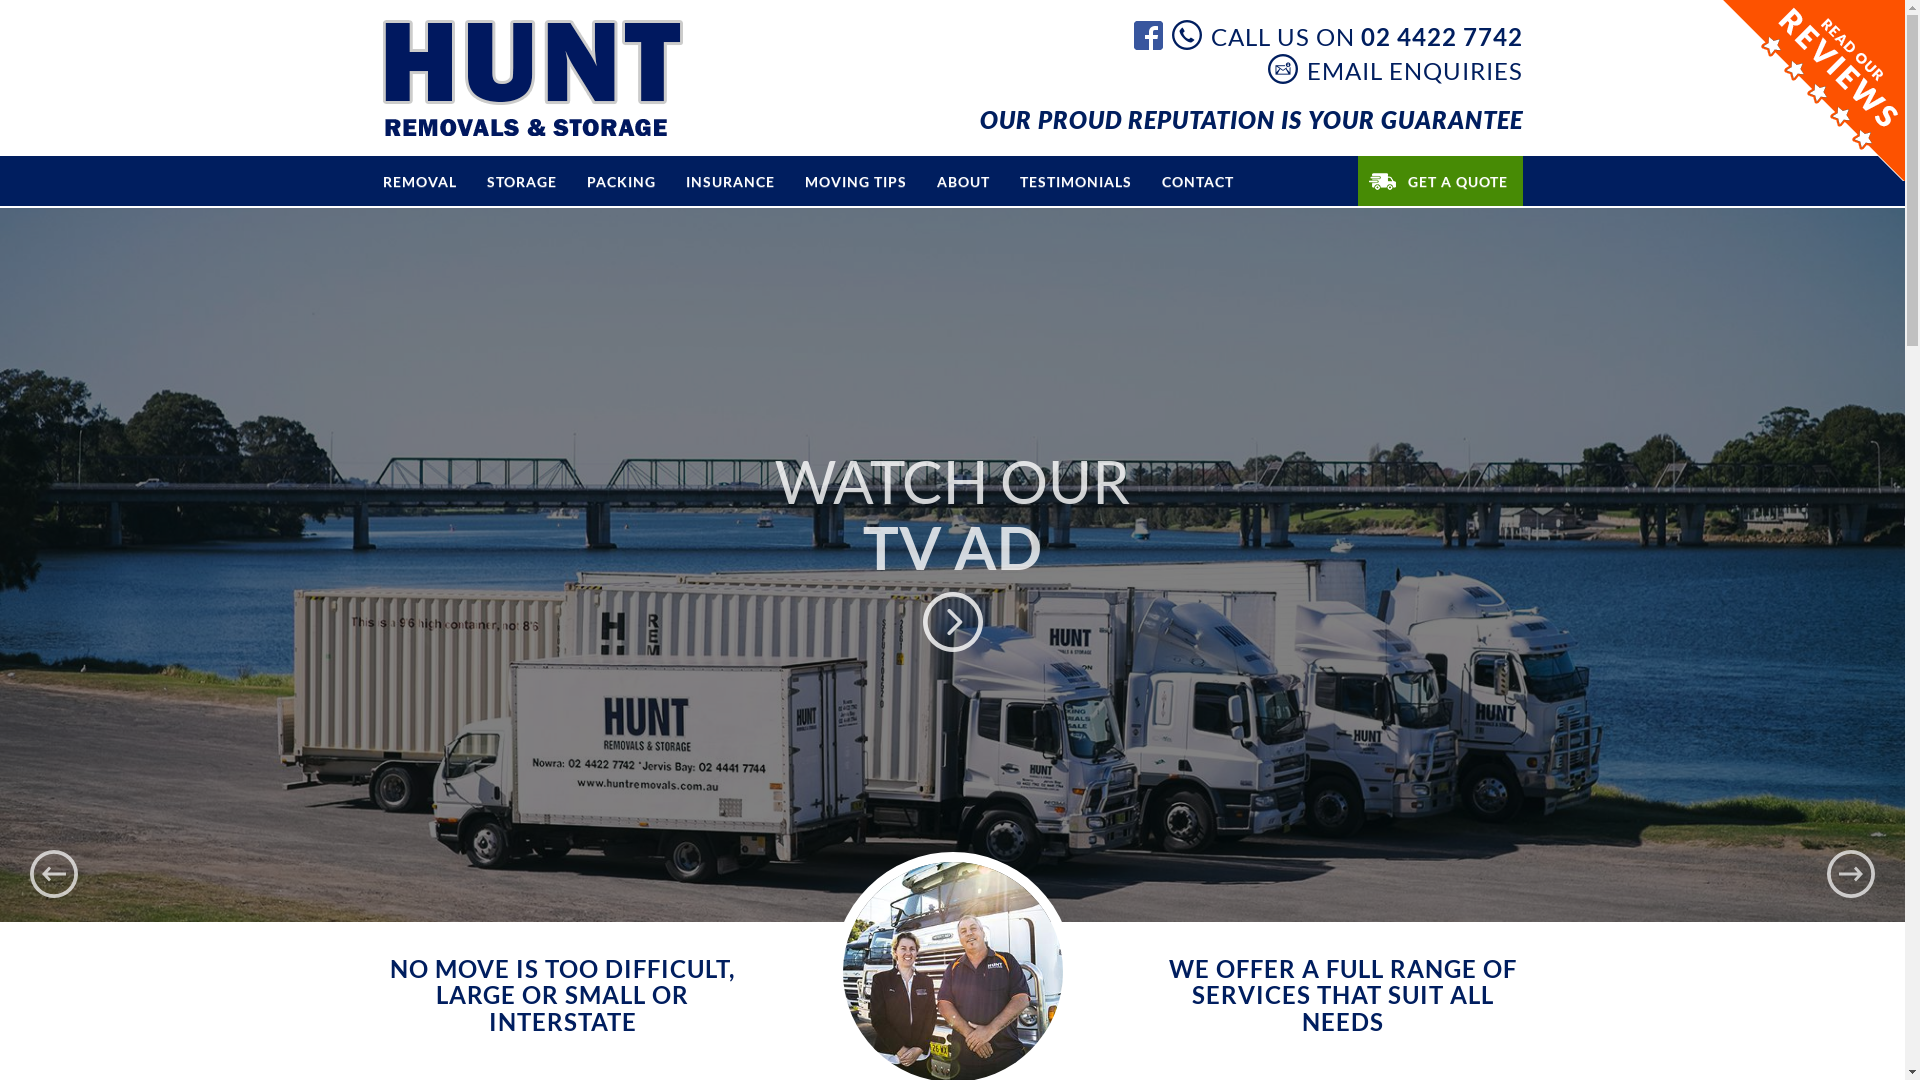 This screenshot has height=1080, width=1920. I want to click on TESTIMONIALS, so click(1075, 180).